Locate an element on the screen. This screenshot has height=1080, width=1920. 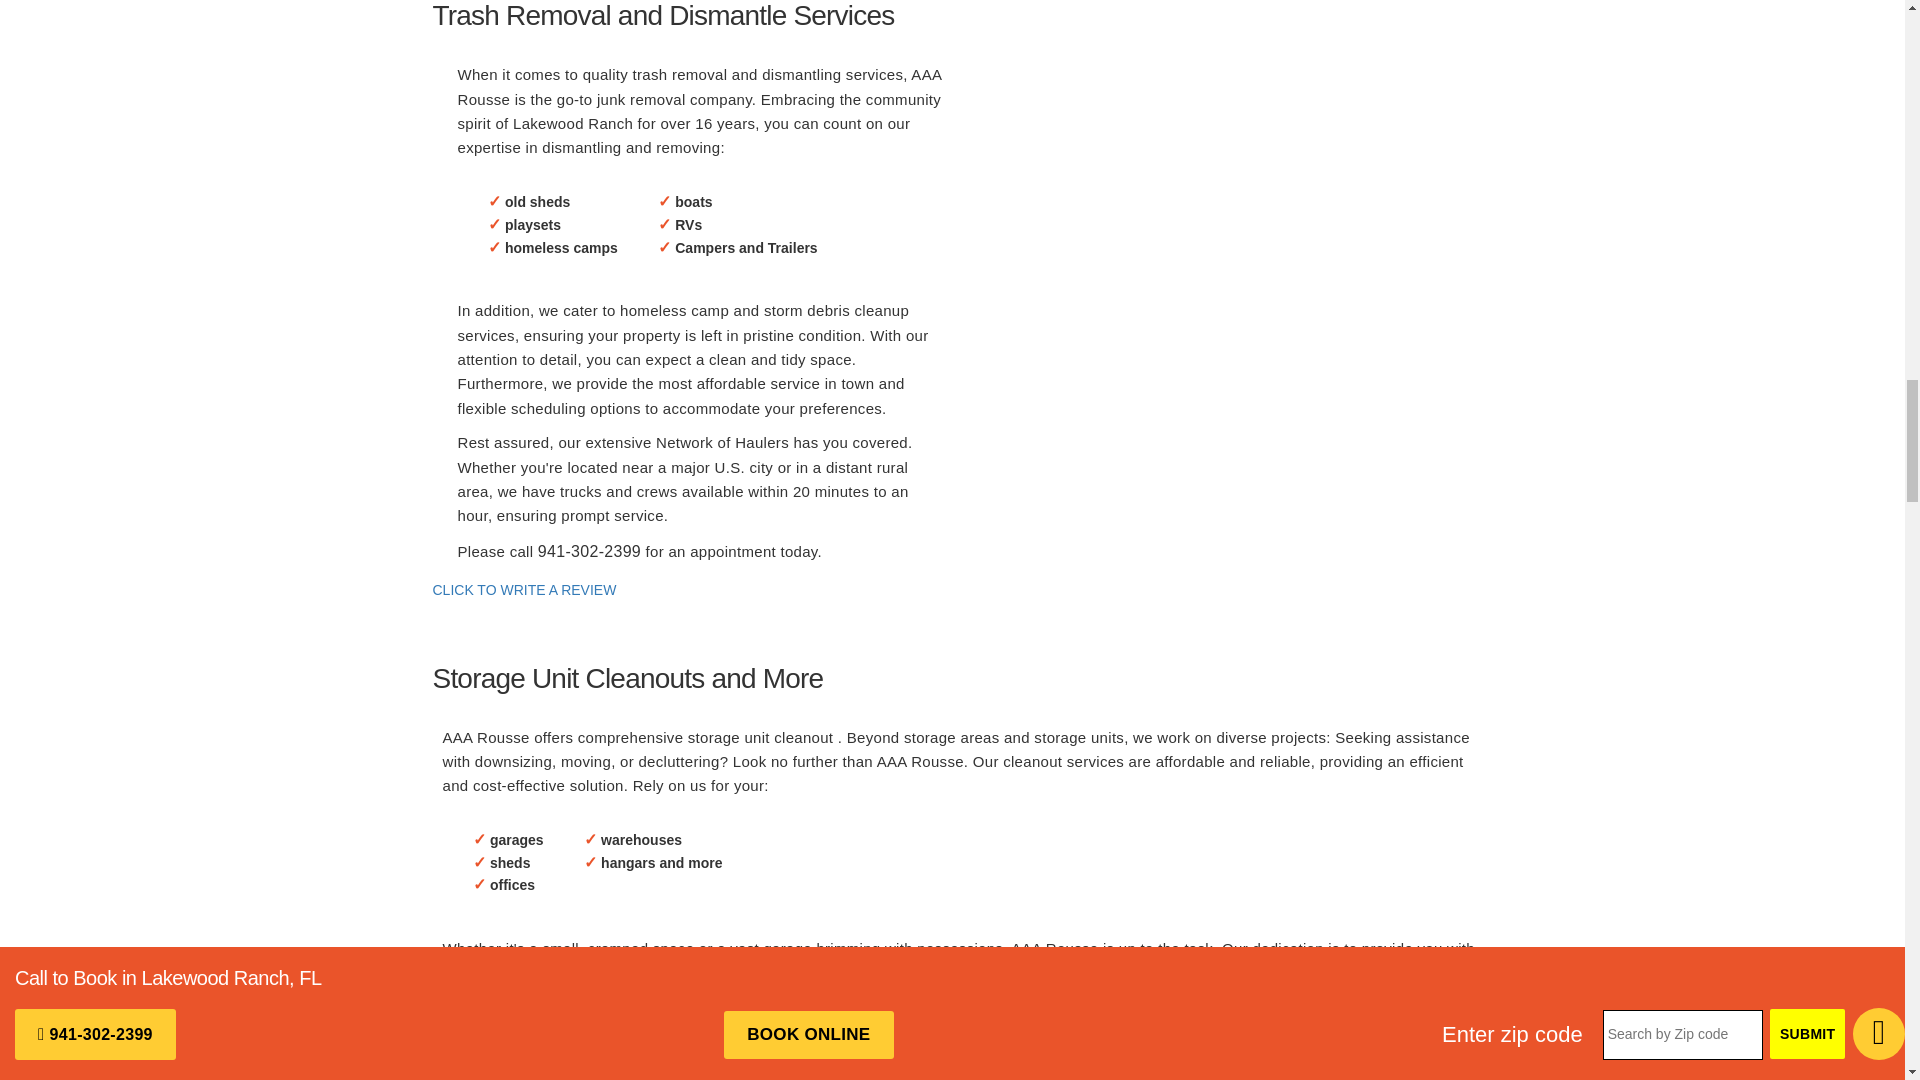
Hoarder clean out service Lakewood Ranch FL is located at coordinates (605, 1042).